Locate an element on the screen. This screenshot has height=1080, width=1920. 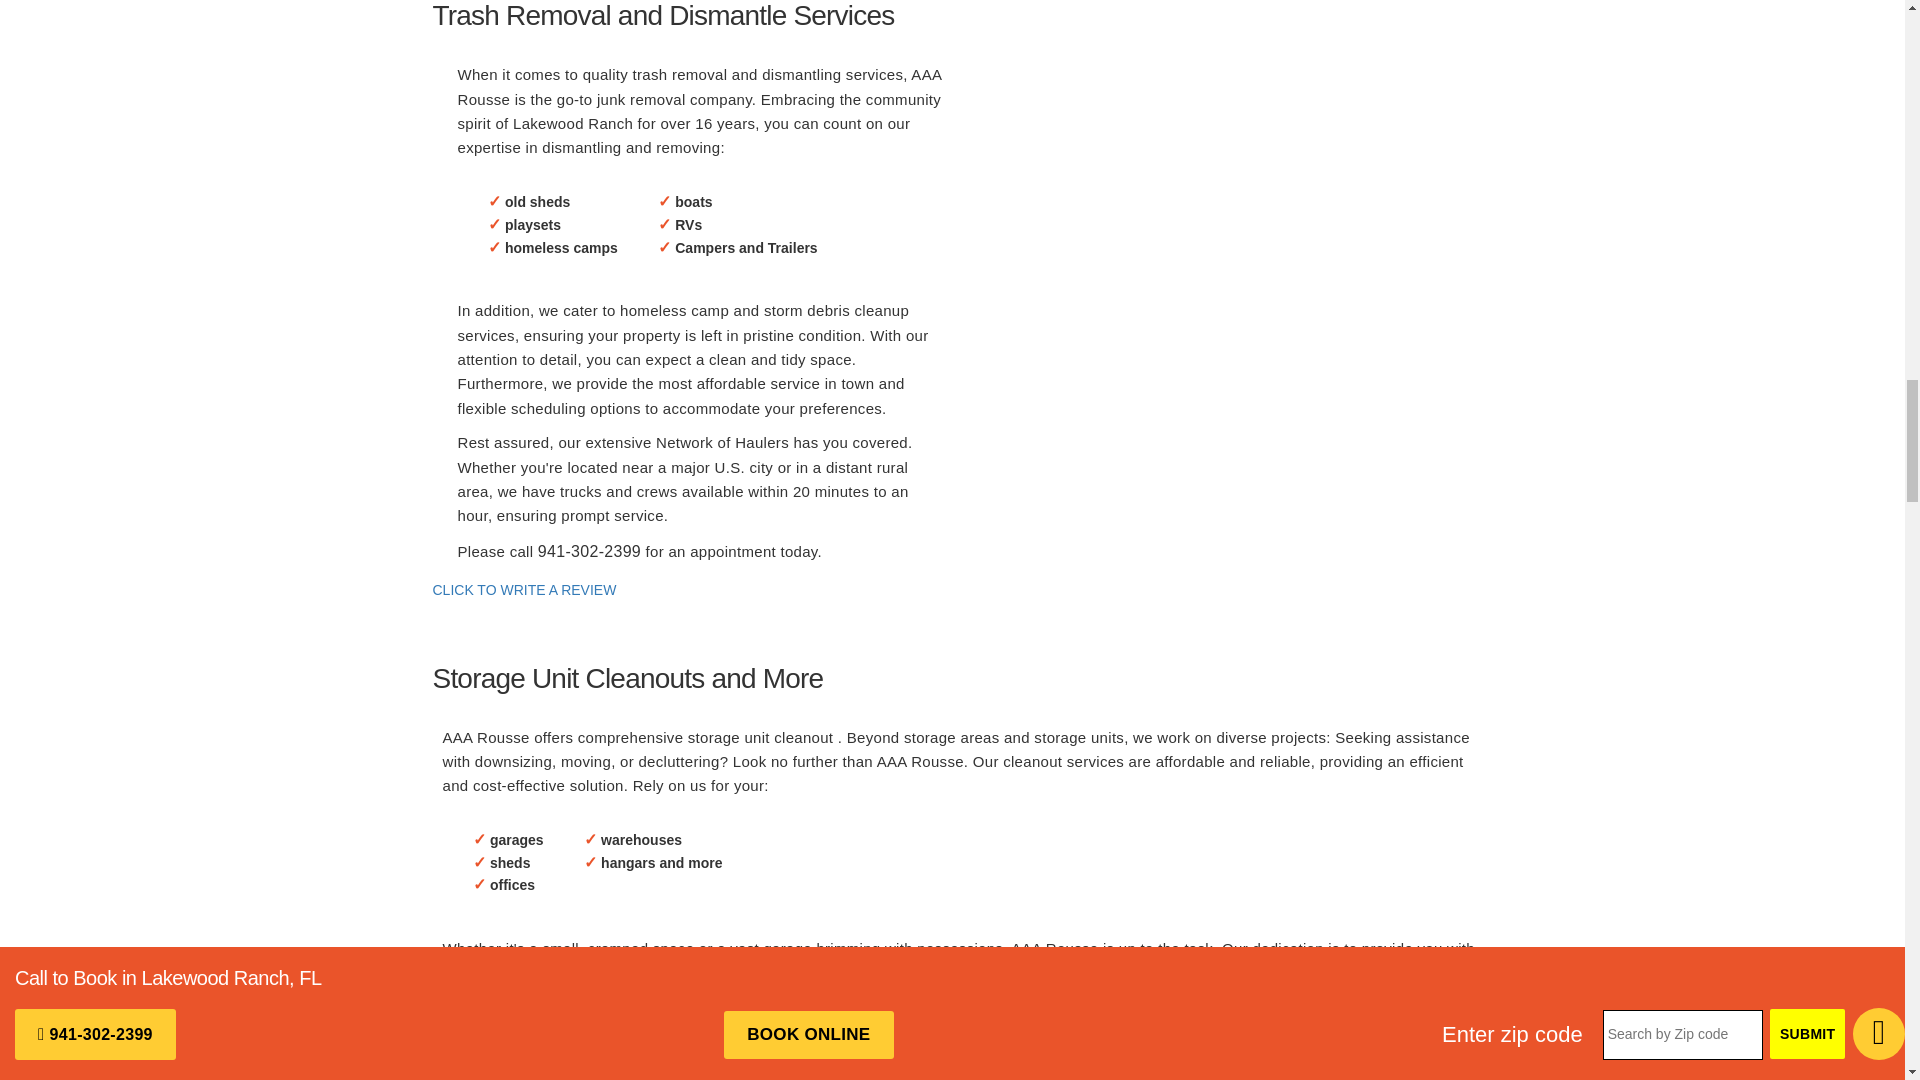
Hoarder clean out service Lakewood Ranch FL is located at coordinates (605, 1042).